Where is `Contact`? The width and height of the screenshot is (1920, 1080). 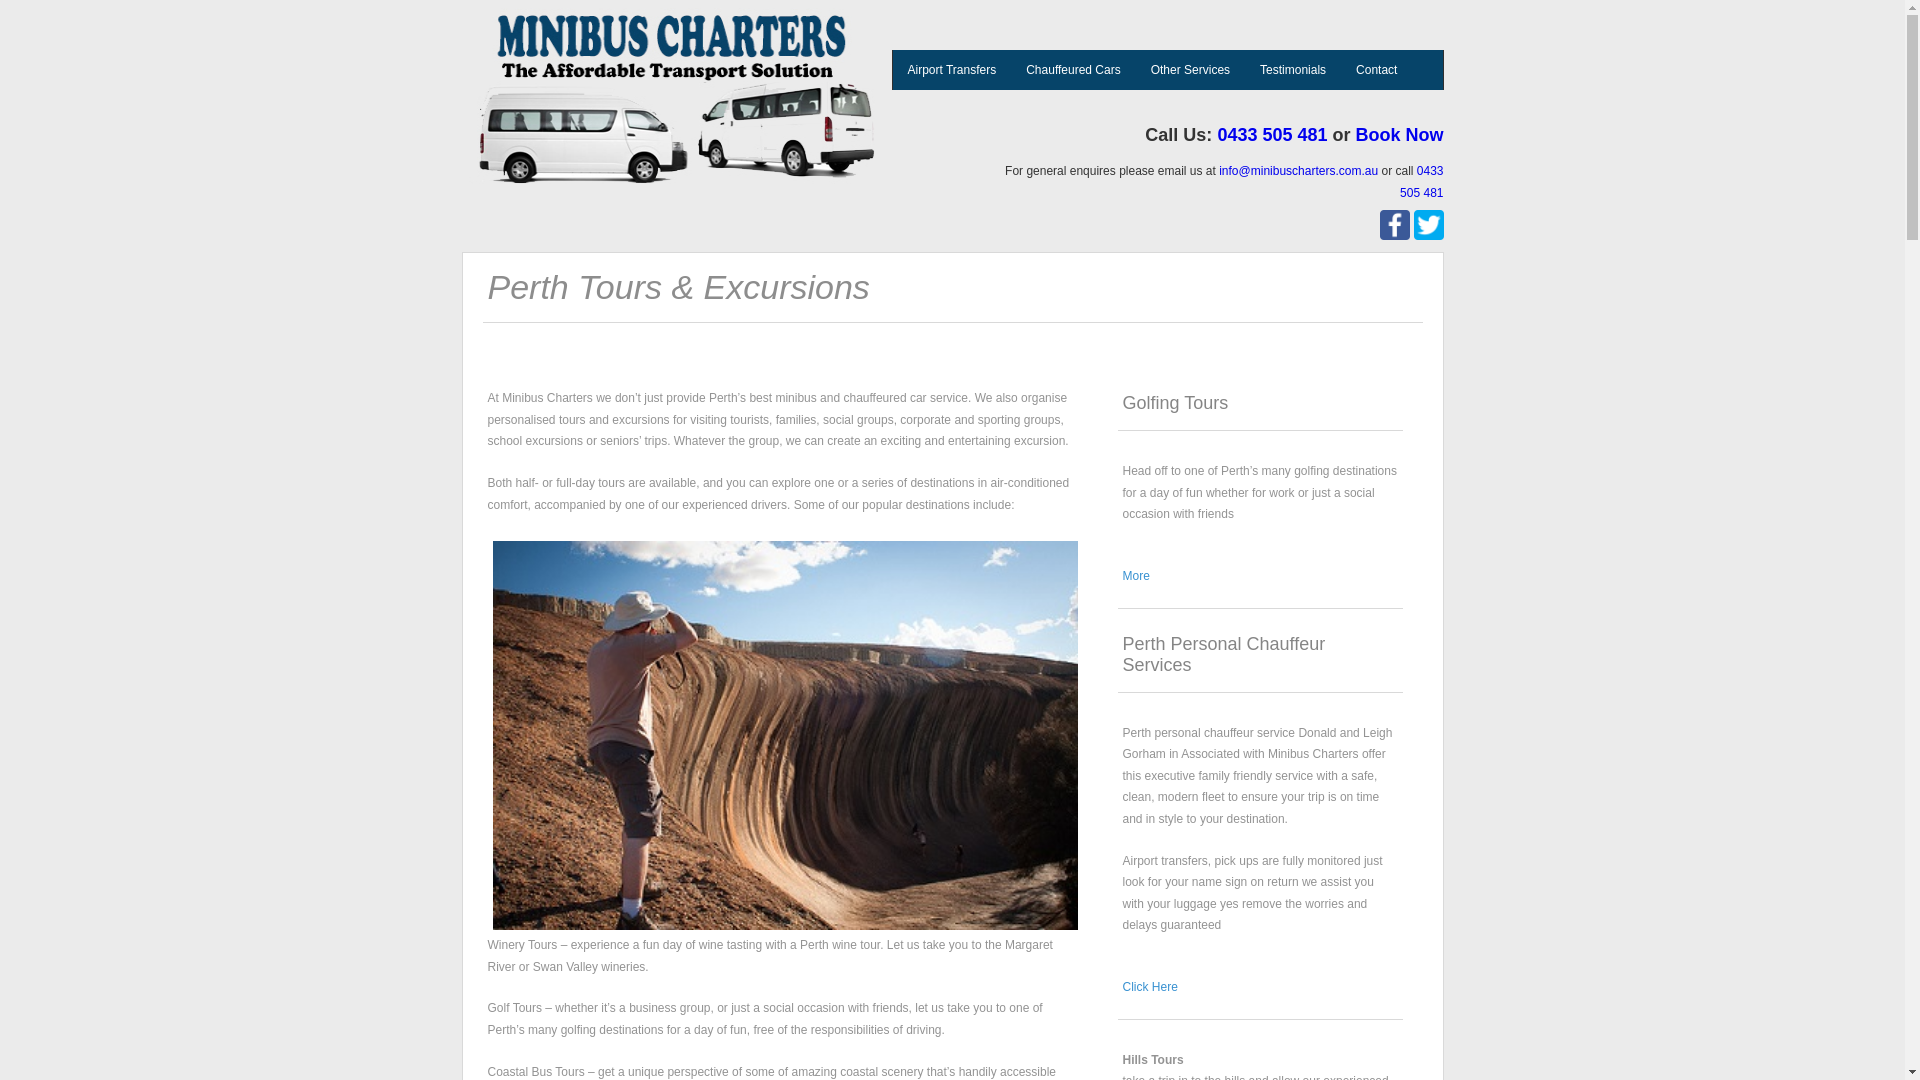 Contact is located at coordinates (1378, 70).